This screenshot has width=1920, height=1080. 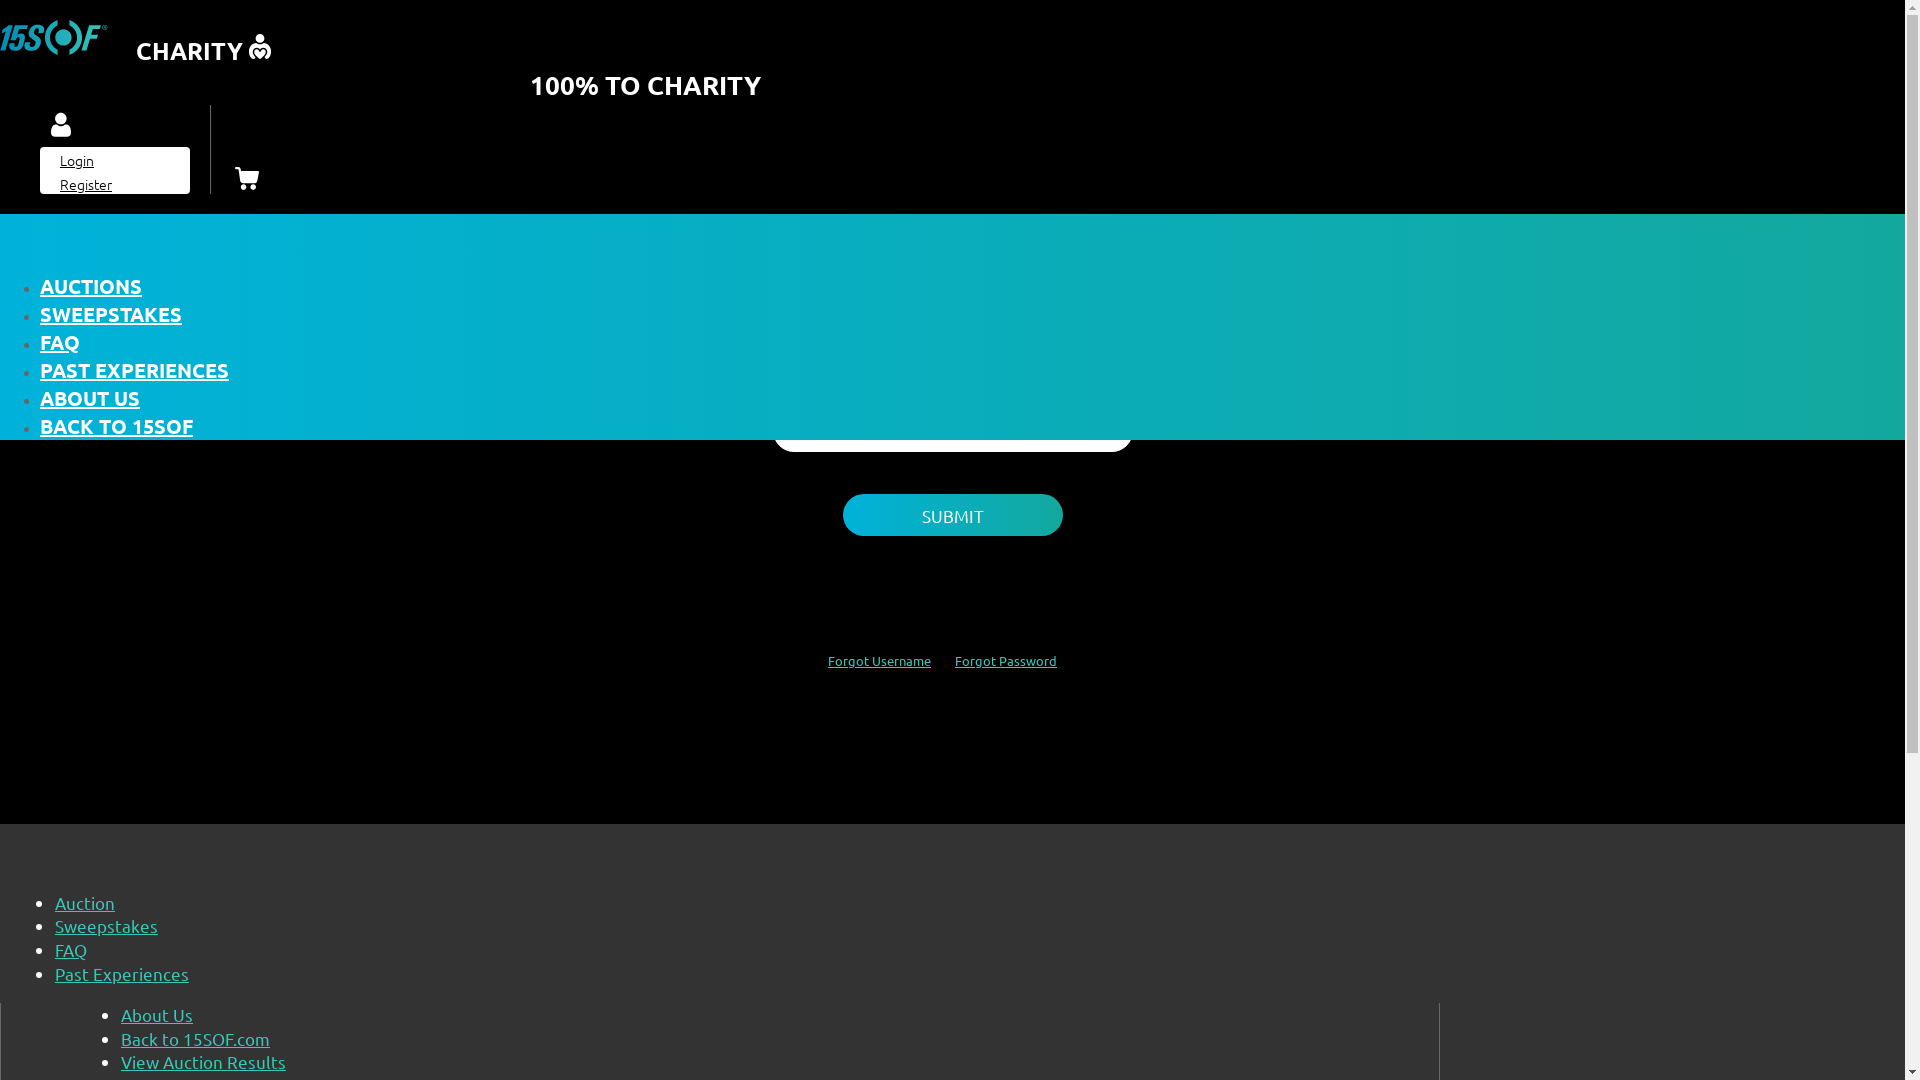 What do you see at coordinates (196, 1038) in the screenshot?
I see `Back to 15SOF.com` at bounding box center [196, 1038].